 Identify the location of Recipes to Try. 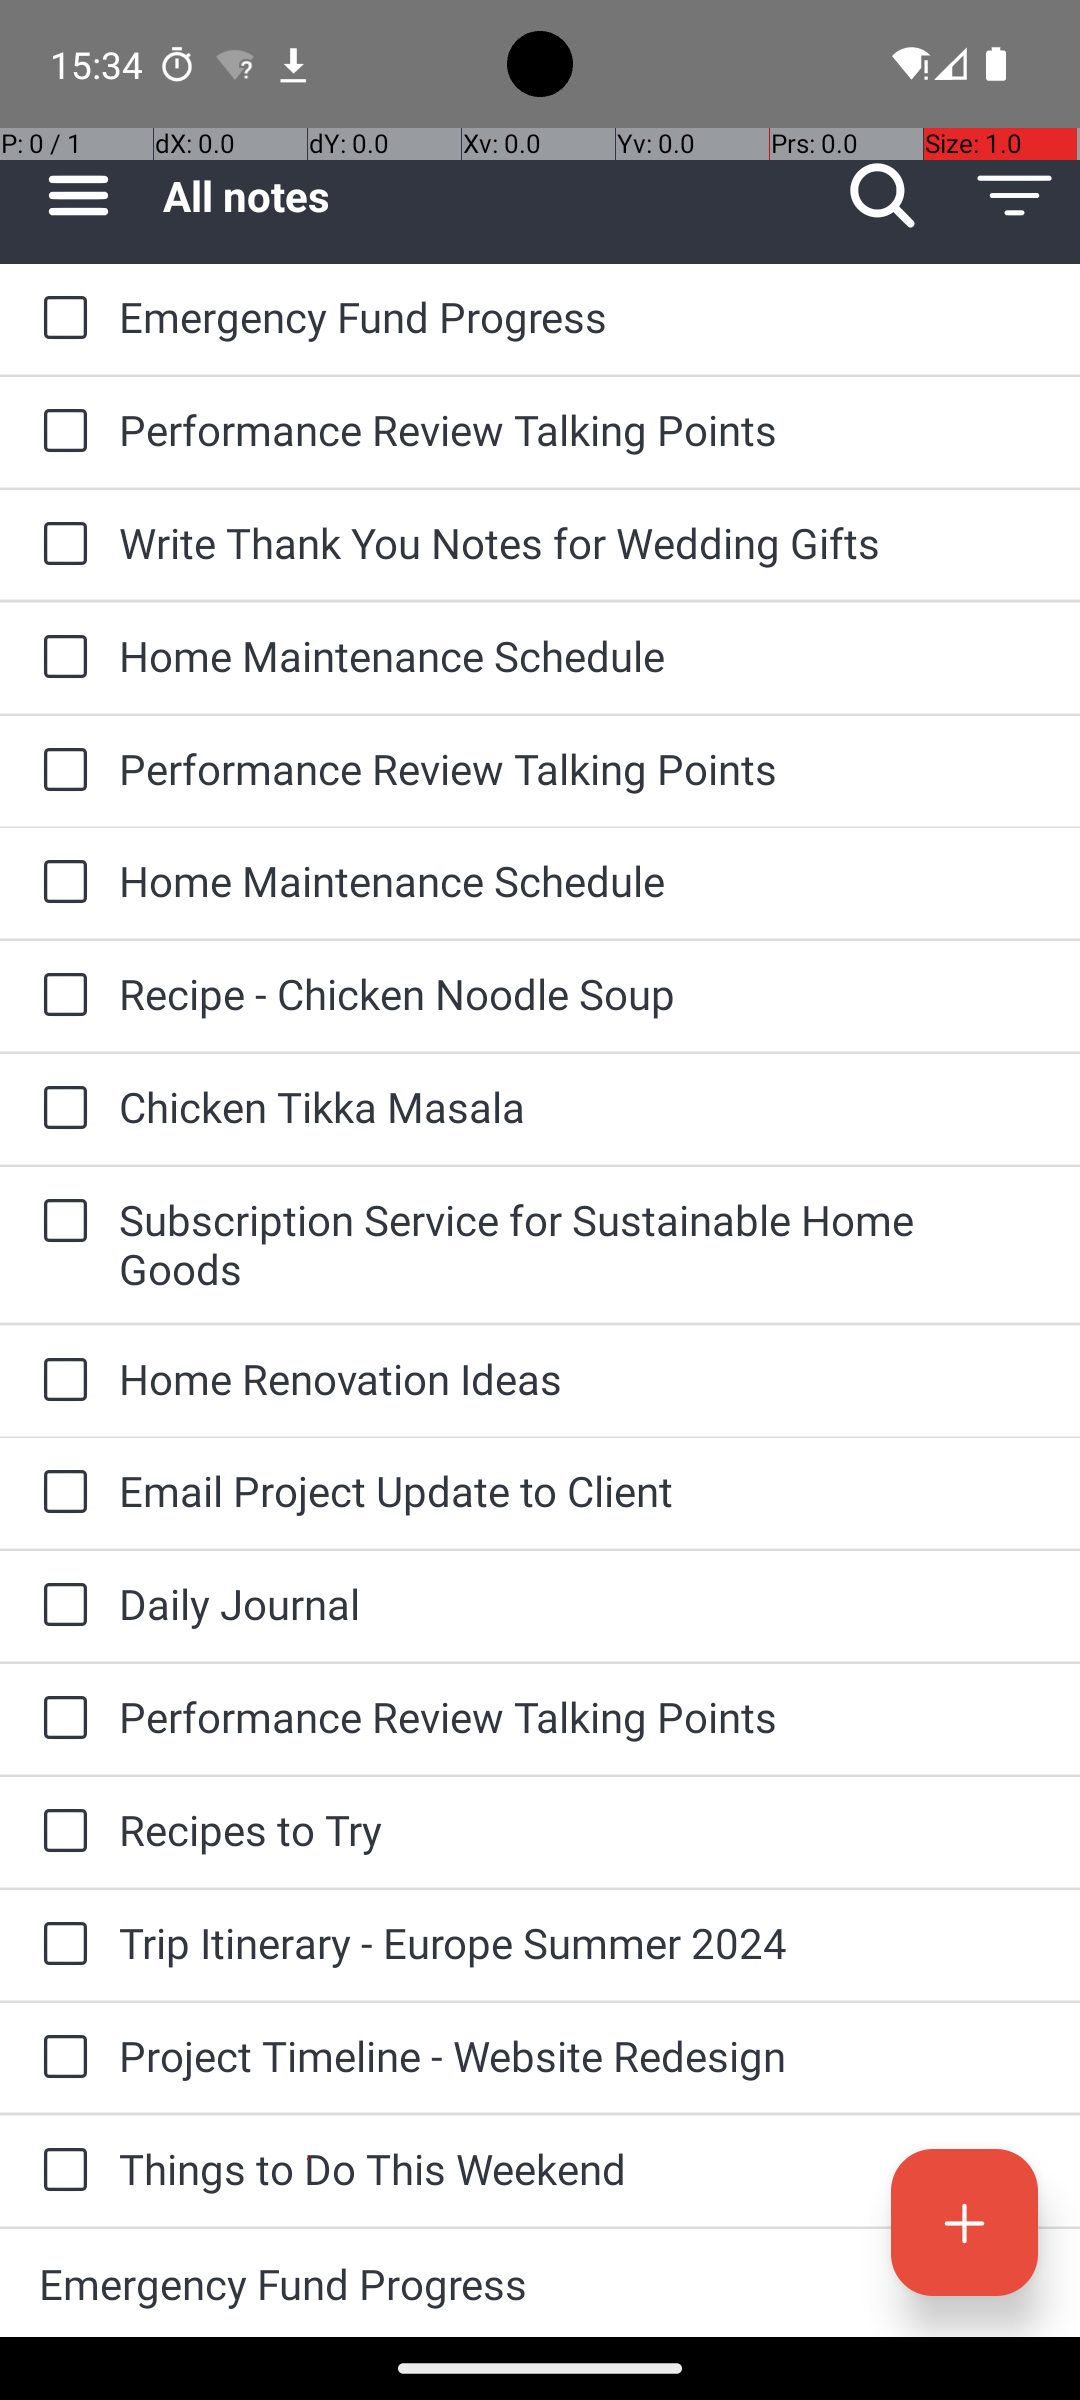
(580, 1830).